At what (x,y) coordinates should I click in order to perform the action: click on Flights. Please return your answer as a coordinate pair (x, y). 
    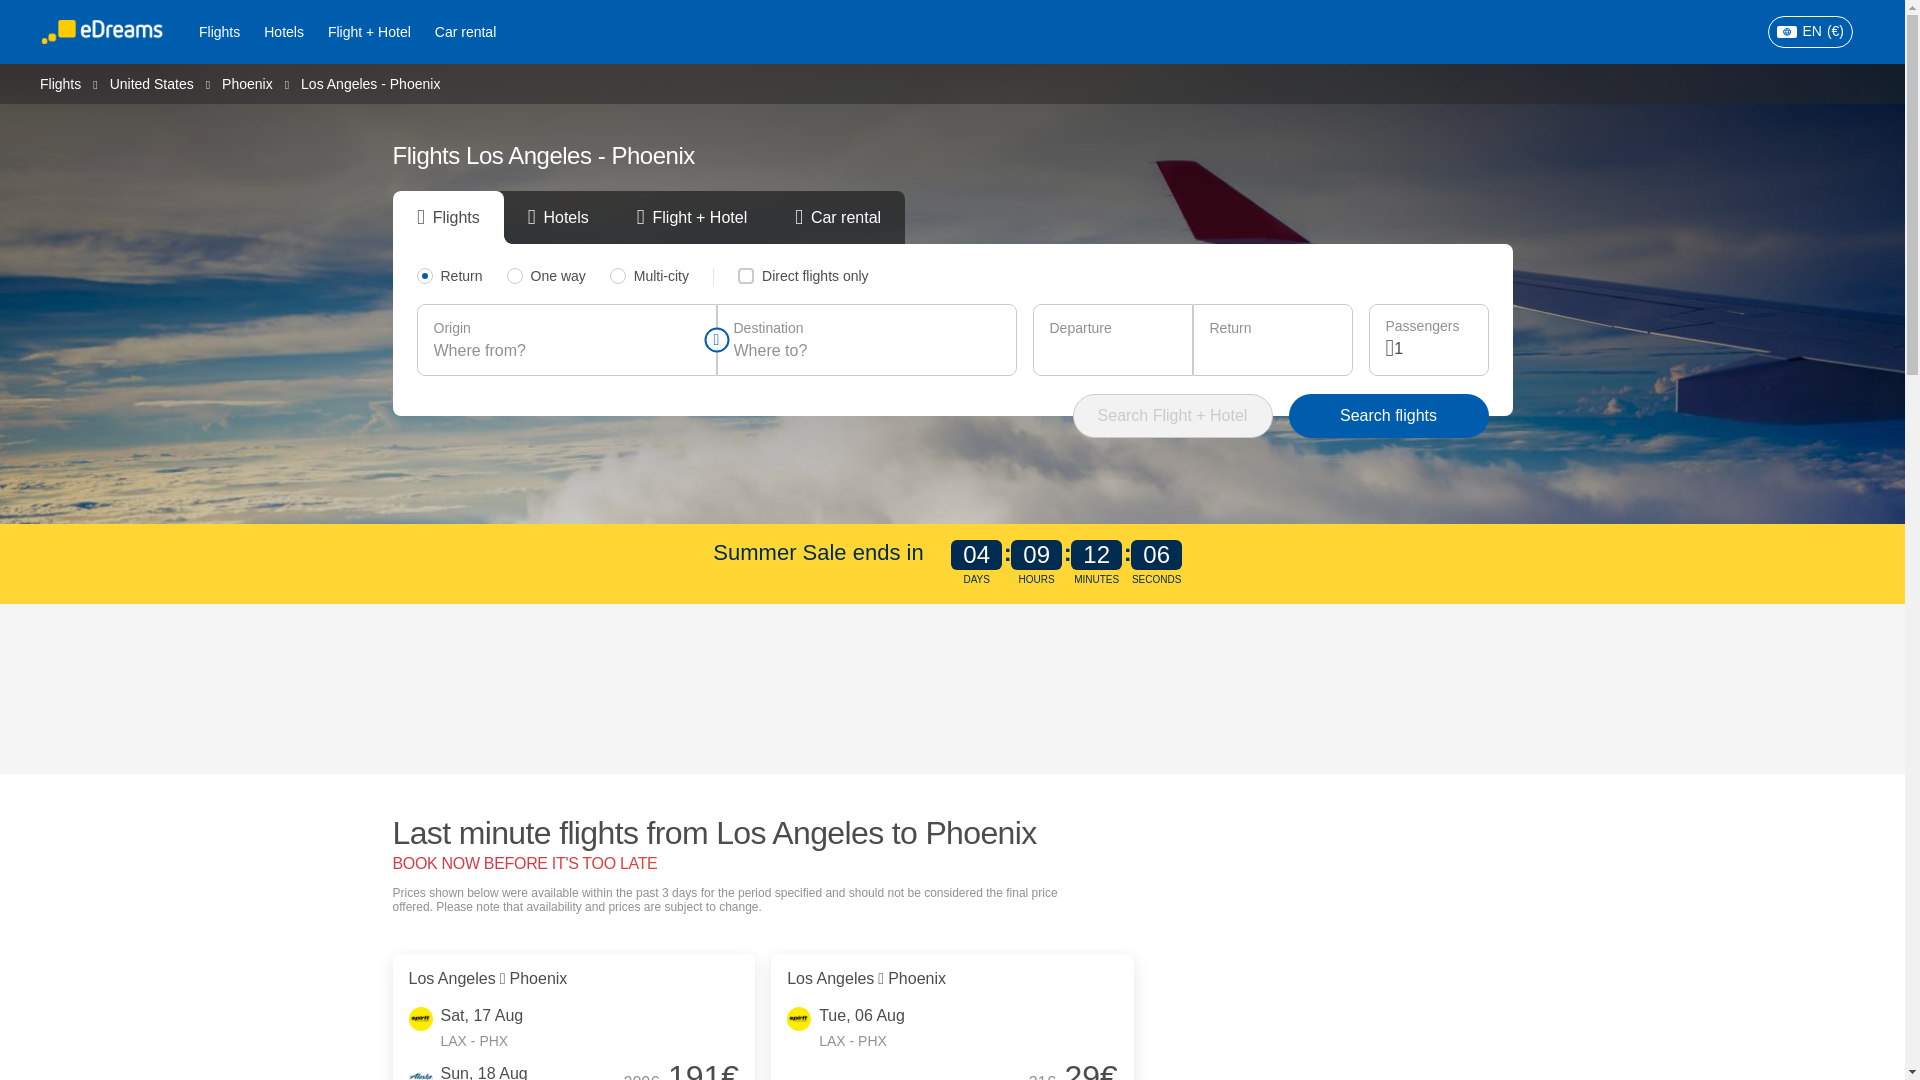
    Looking at the image, I should click on (60, 82).